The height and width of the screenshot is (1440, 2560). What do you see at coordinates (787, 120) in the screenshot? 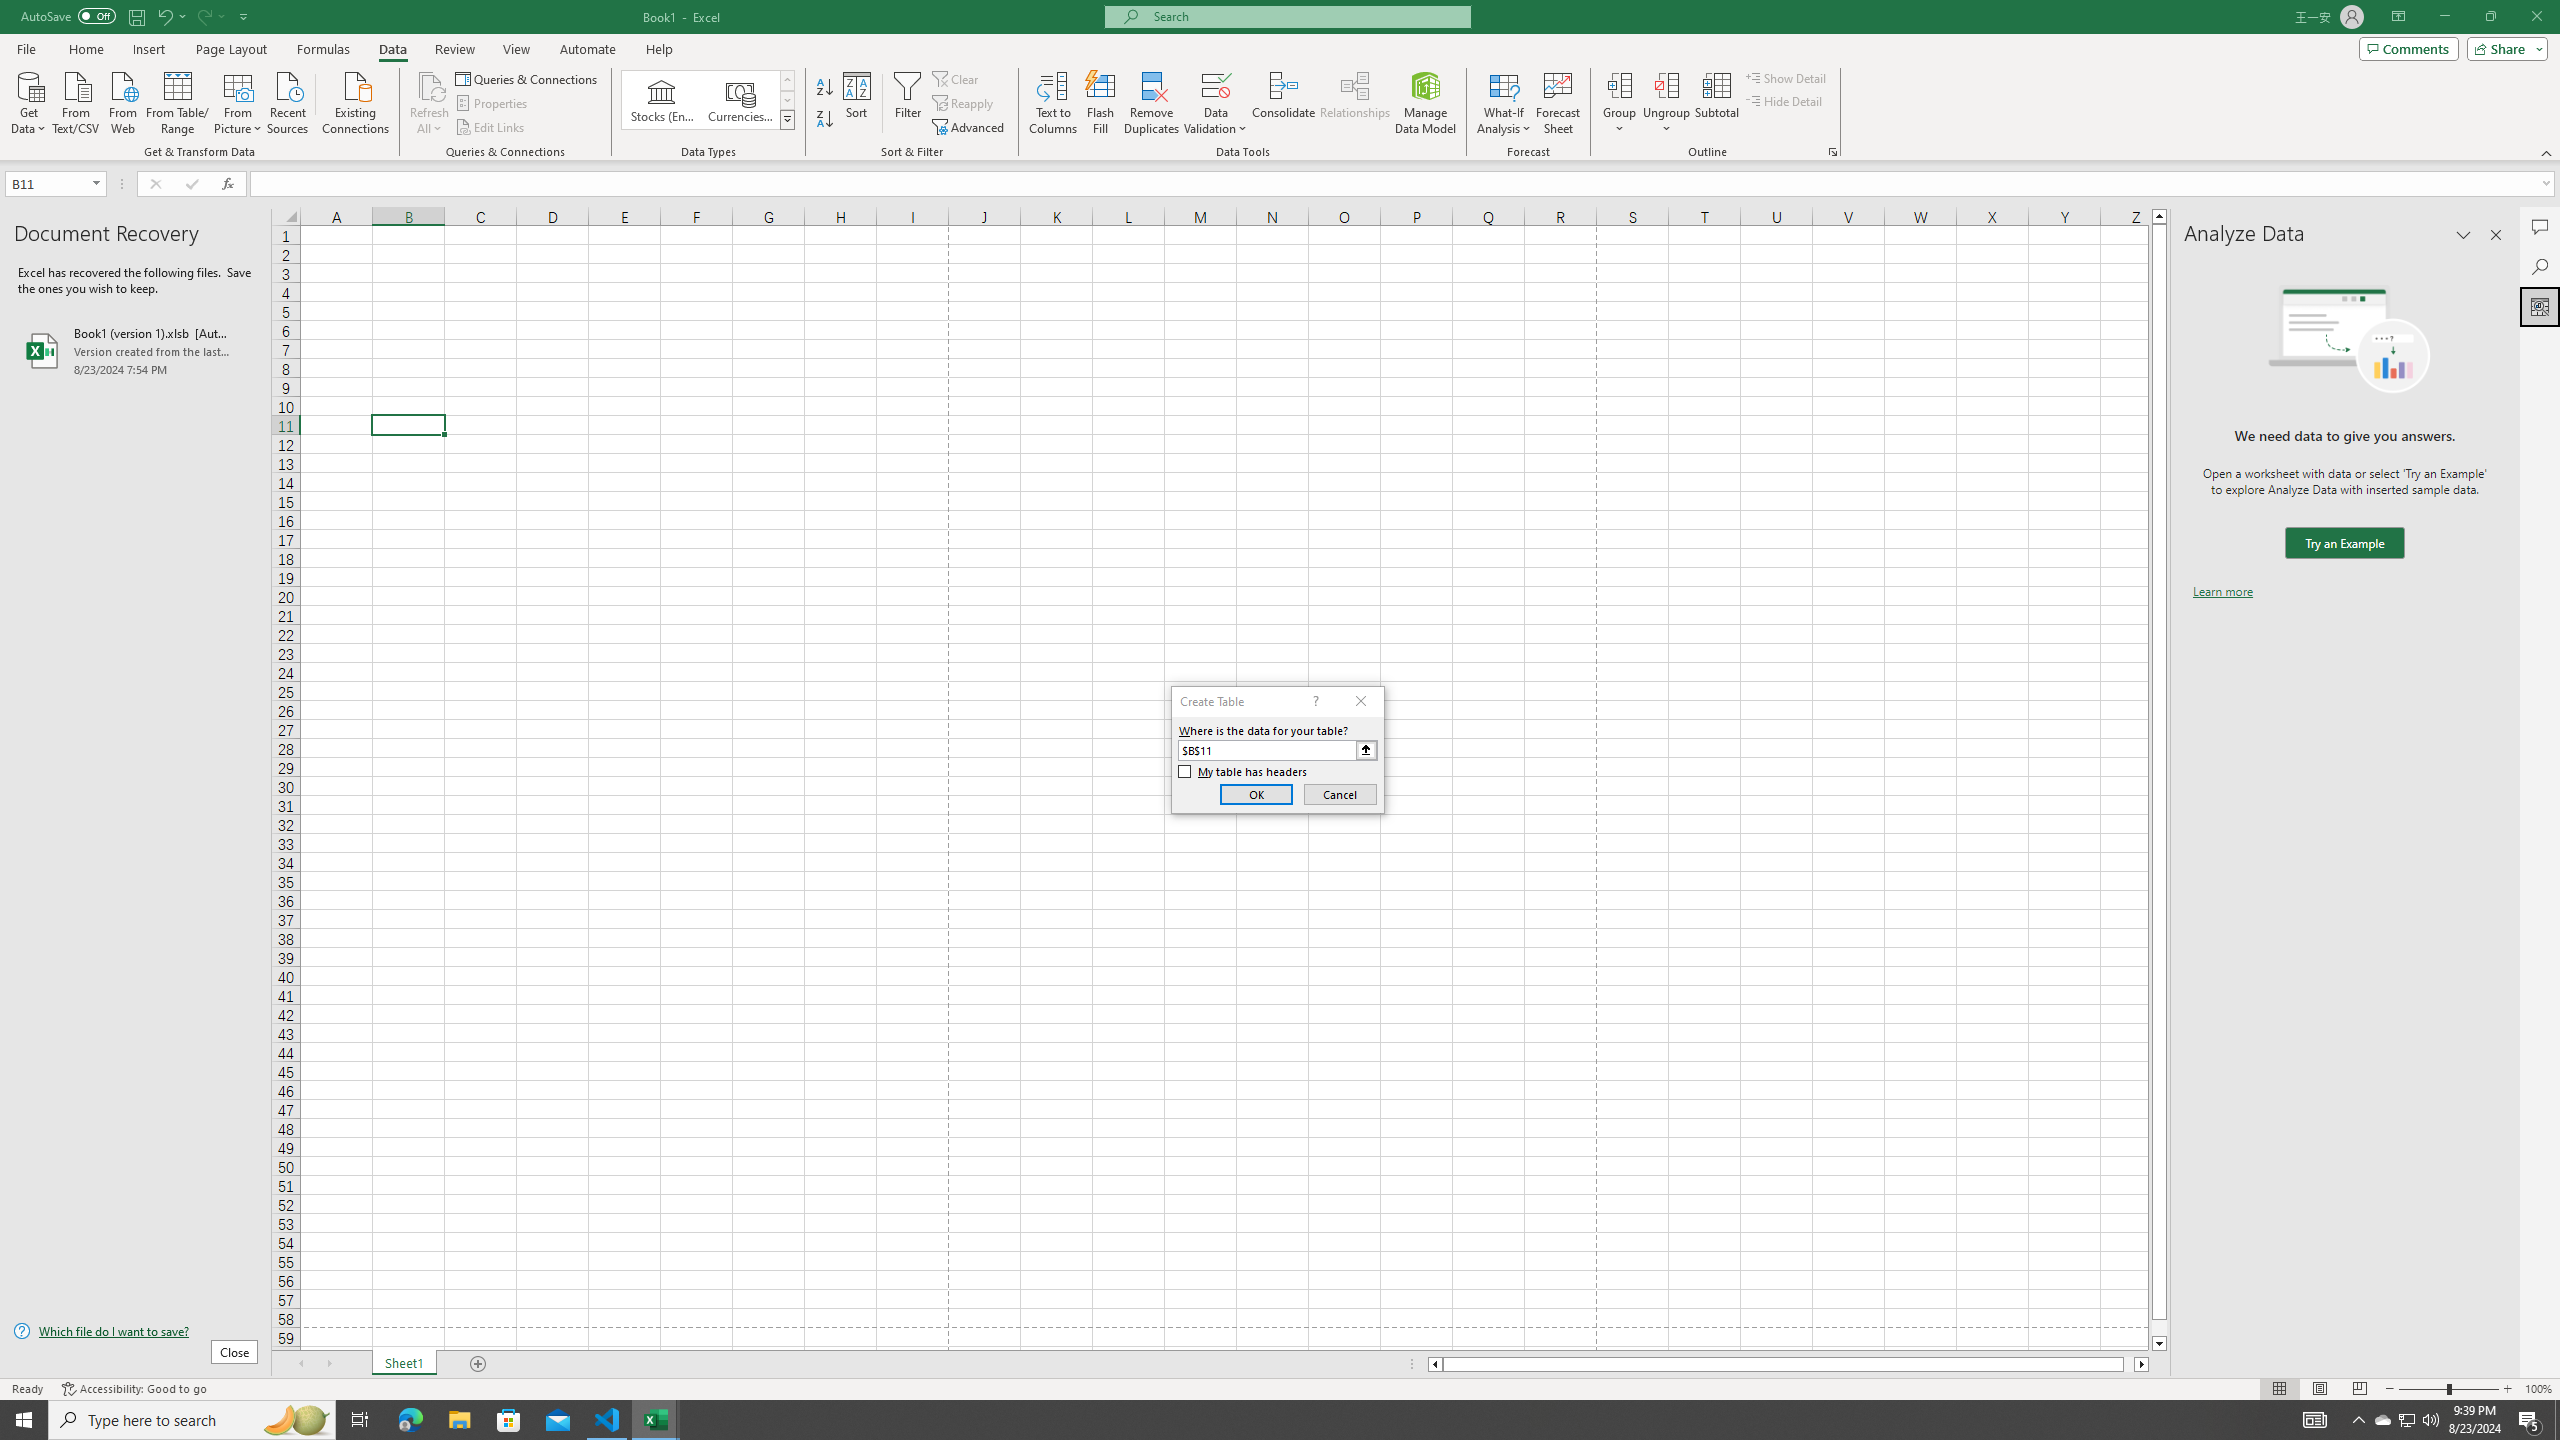
I see `Class: NetUIImage` at bounding box center [787, 120].